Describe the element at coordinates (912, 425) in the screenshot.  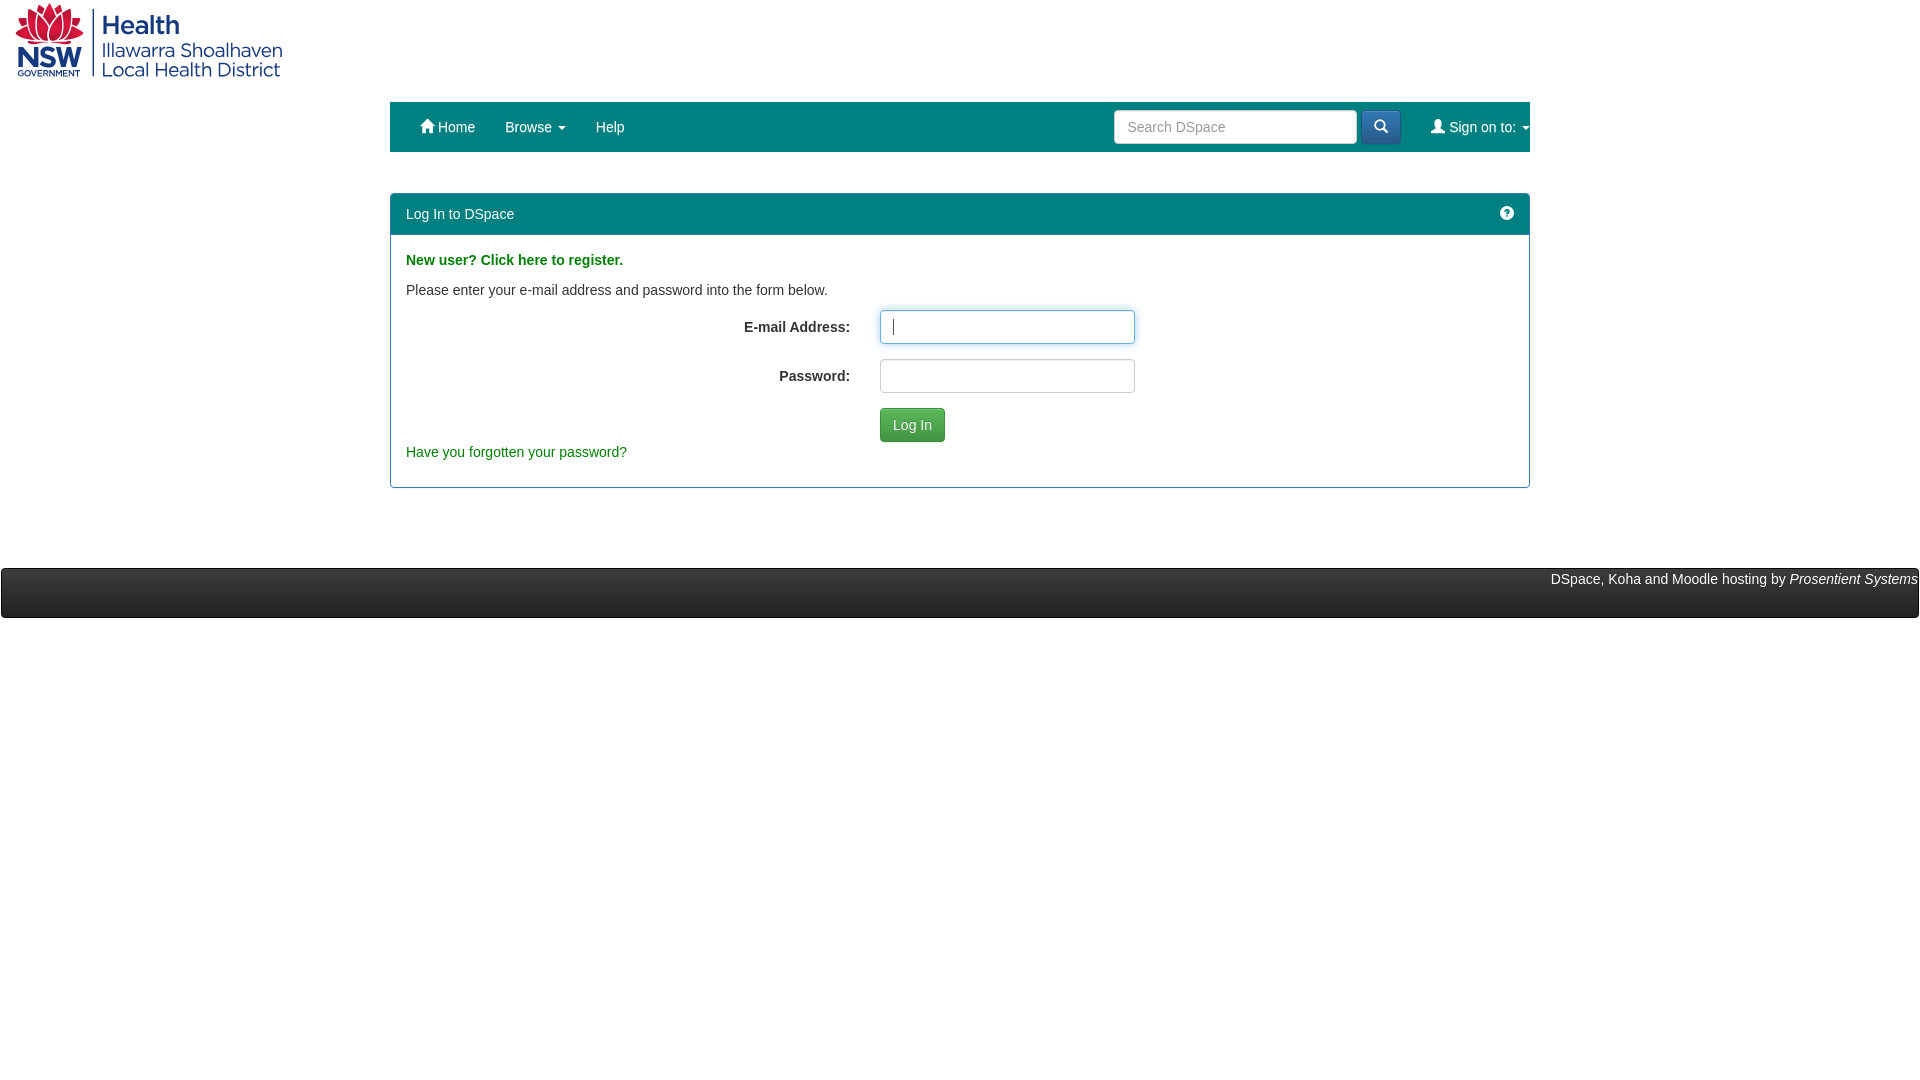
I see `Log In` at that location.